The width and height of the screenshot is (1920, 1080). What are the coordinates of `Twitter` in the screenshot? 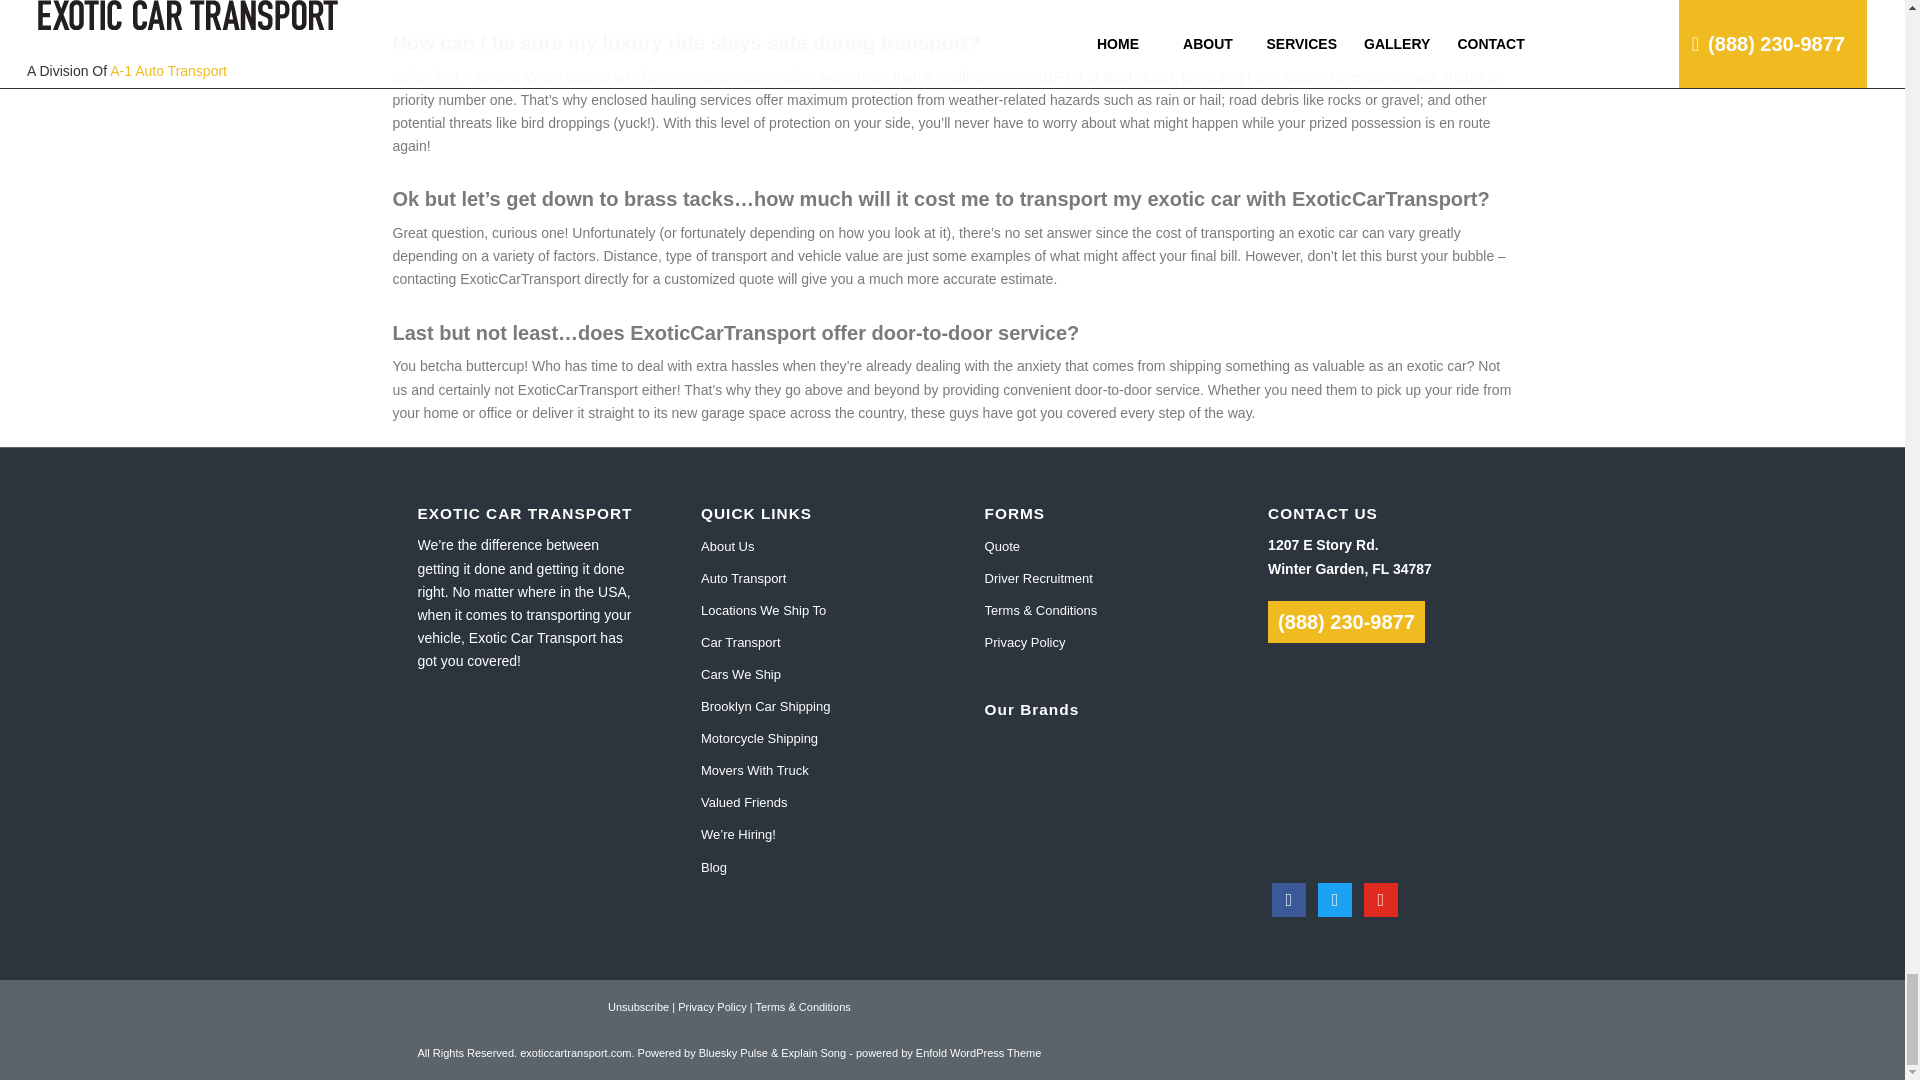 It's located at (1334, 898).